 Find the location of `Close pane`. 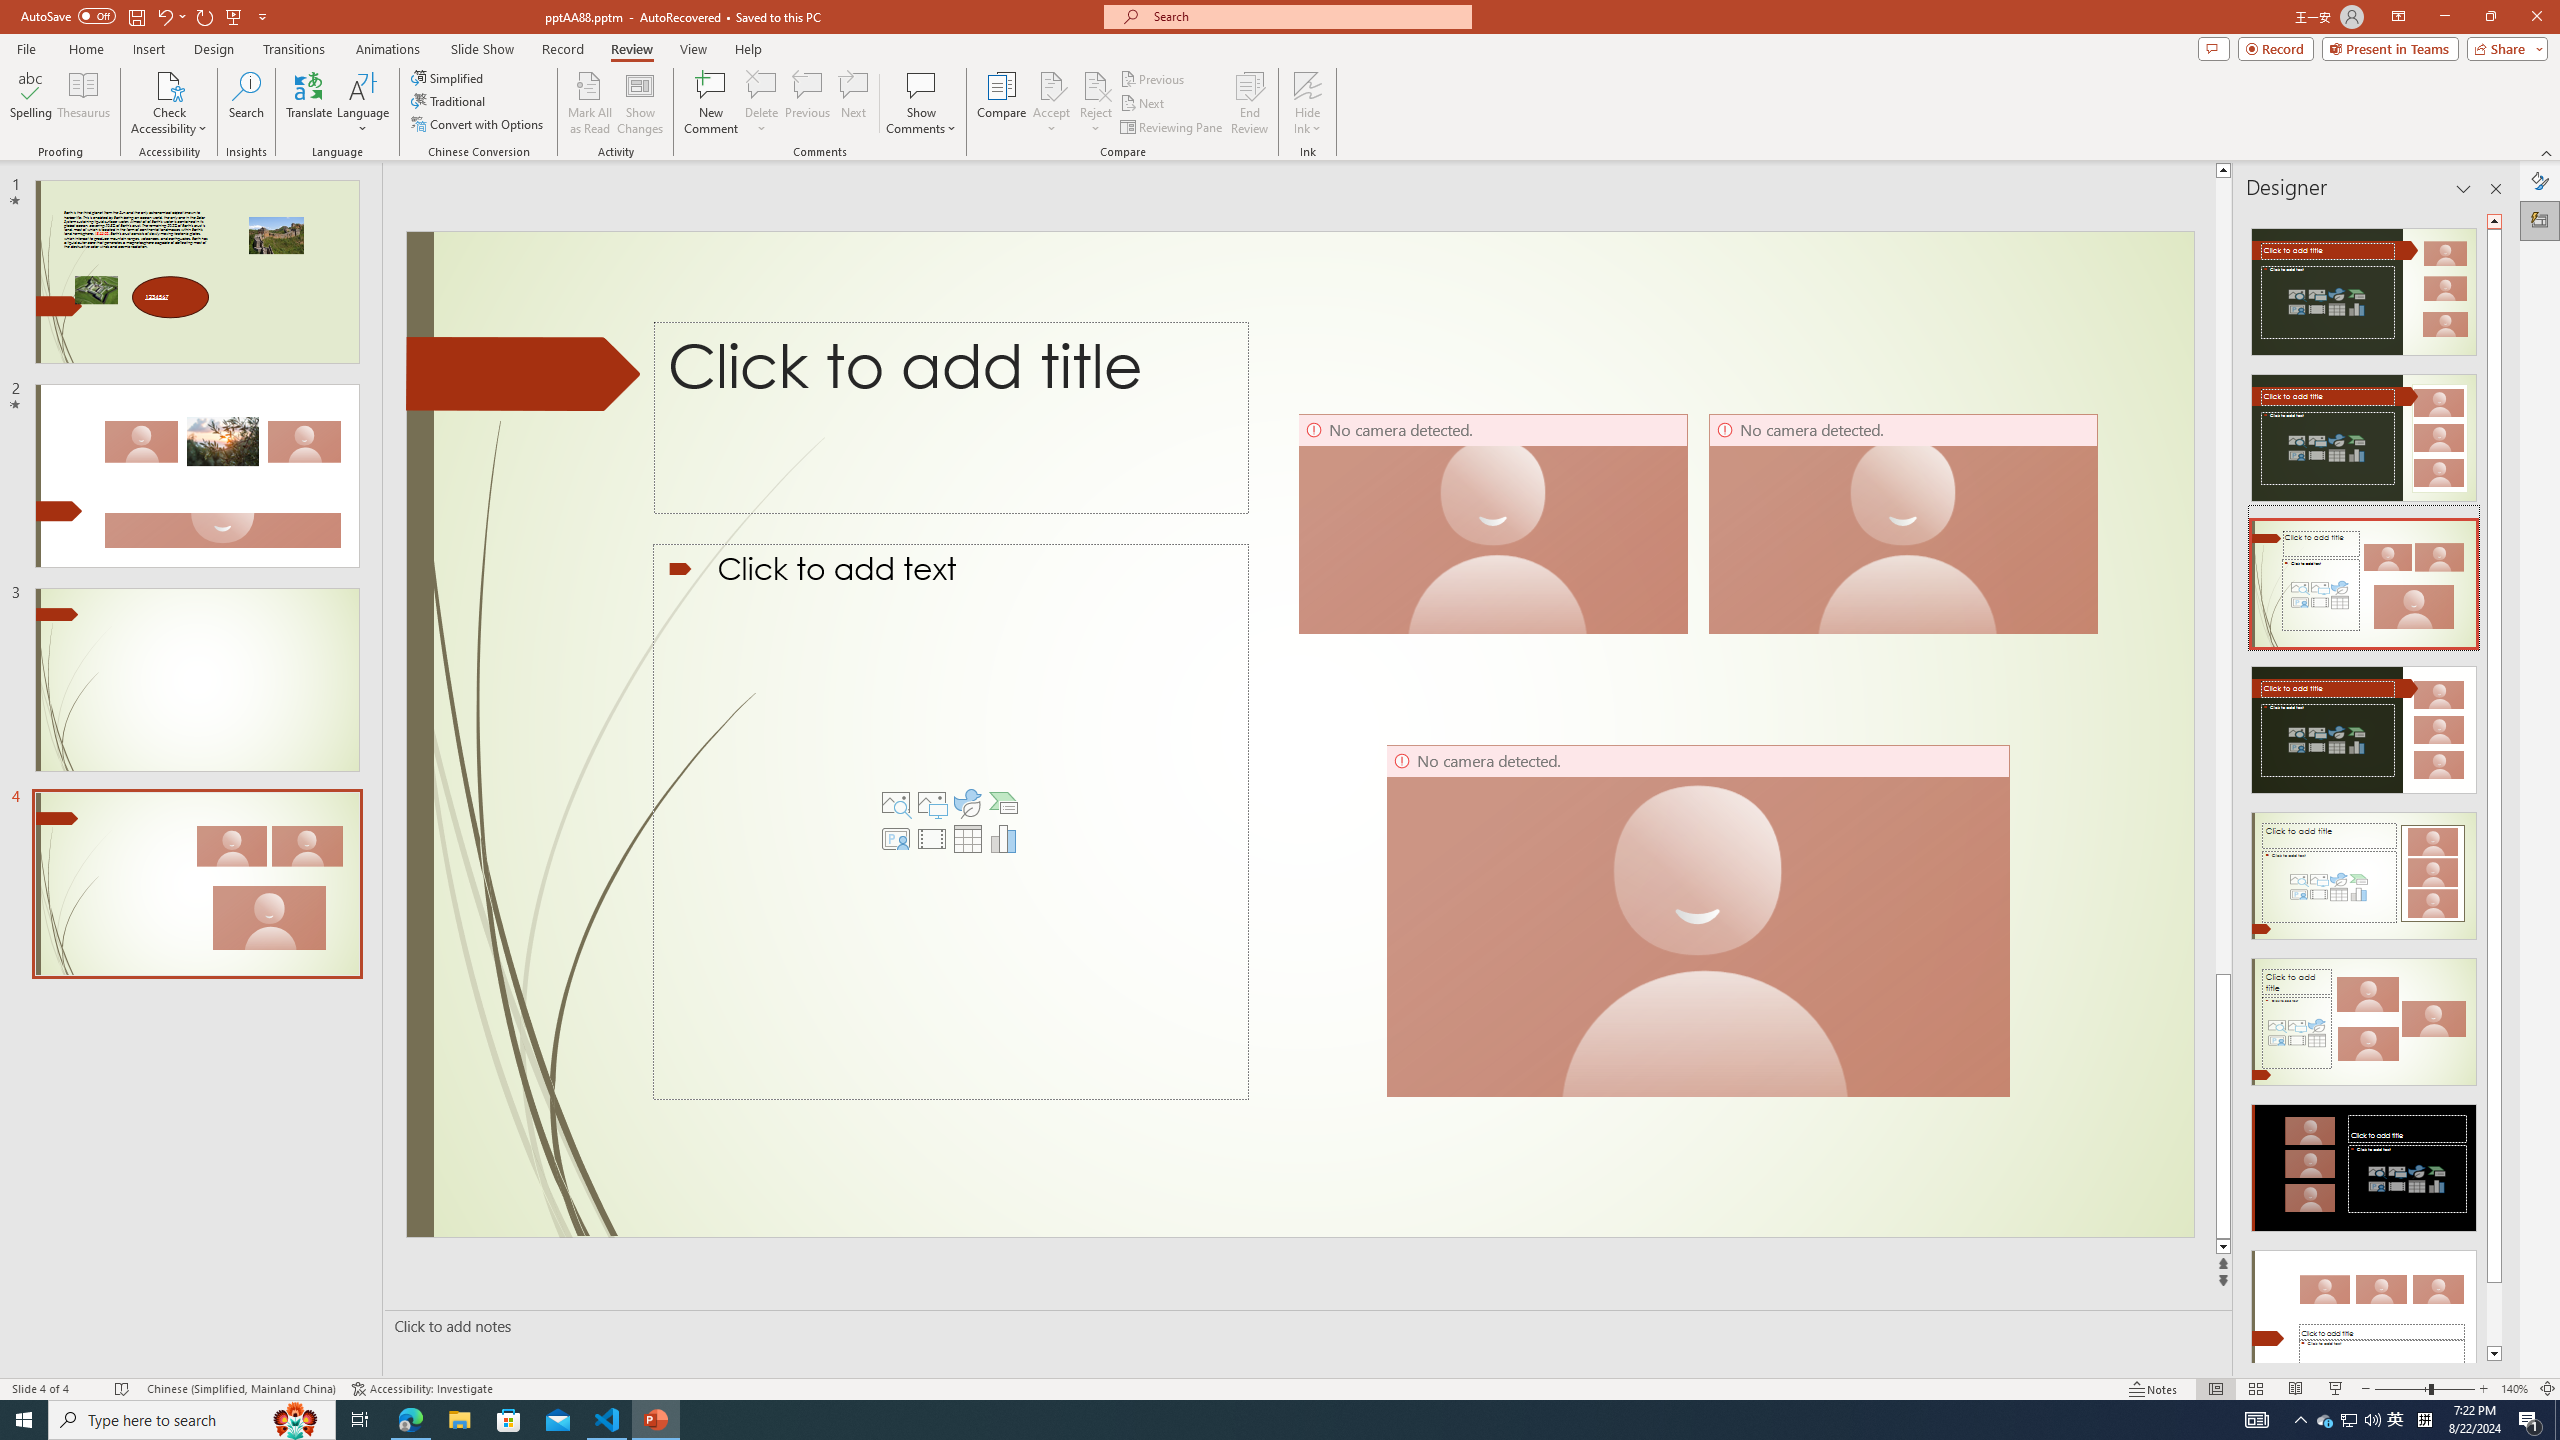

Close pane is located at coordinates (2496, 189).